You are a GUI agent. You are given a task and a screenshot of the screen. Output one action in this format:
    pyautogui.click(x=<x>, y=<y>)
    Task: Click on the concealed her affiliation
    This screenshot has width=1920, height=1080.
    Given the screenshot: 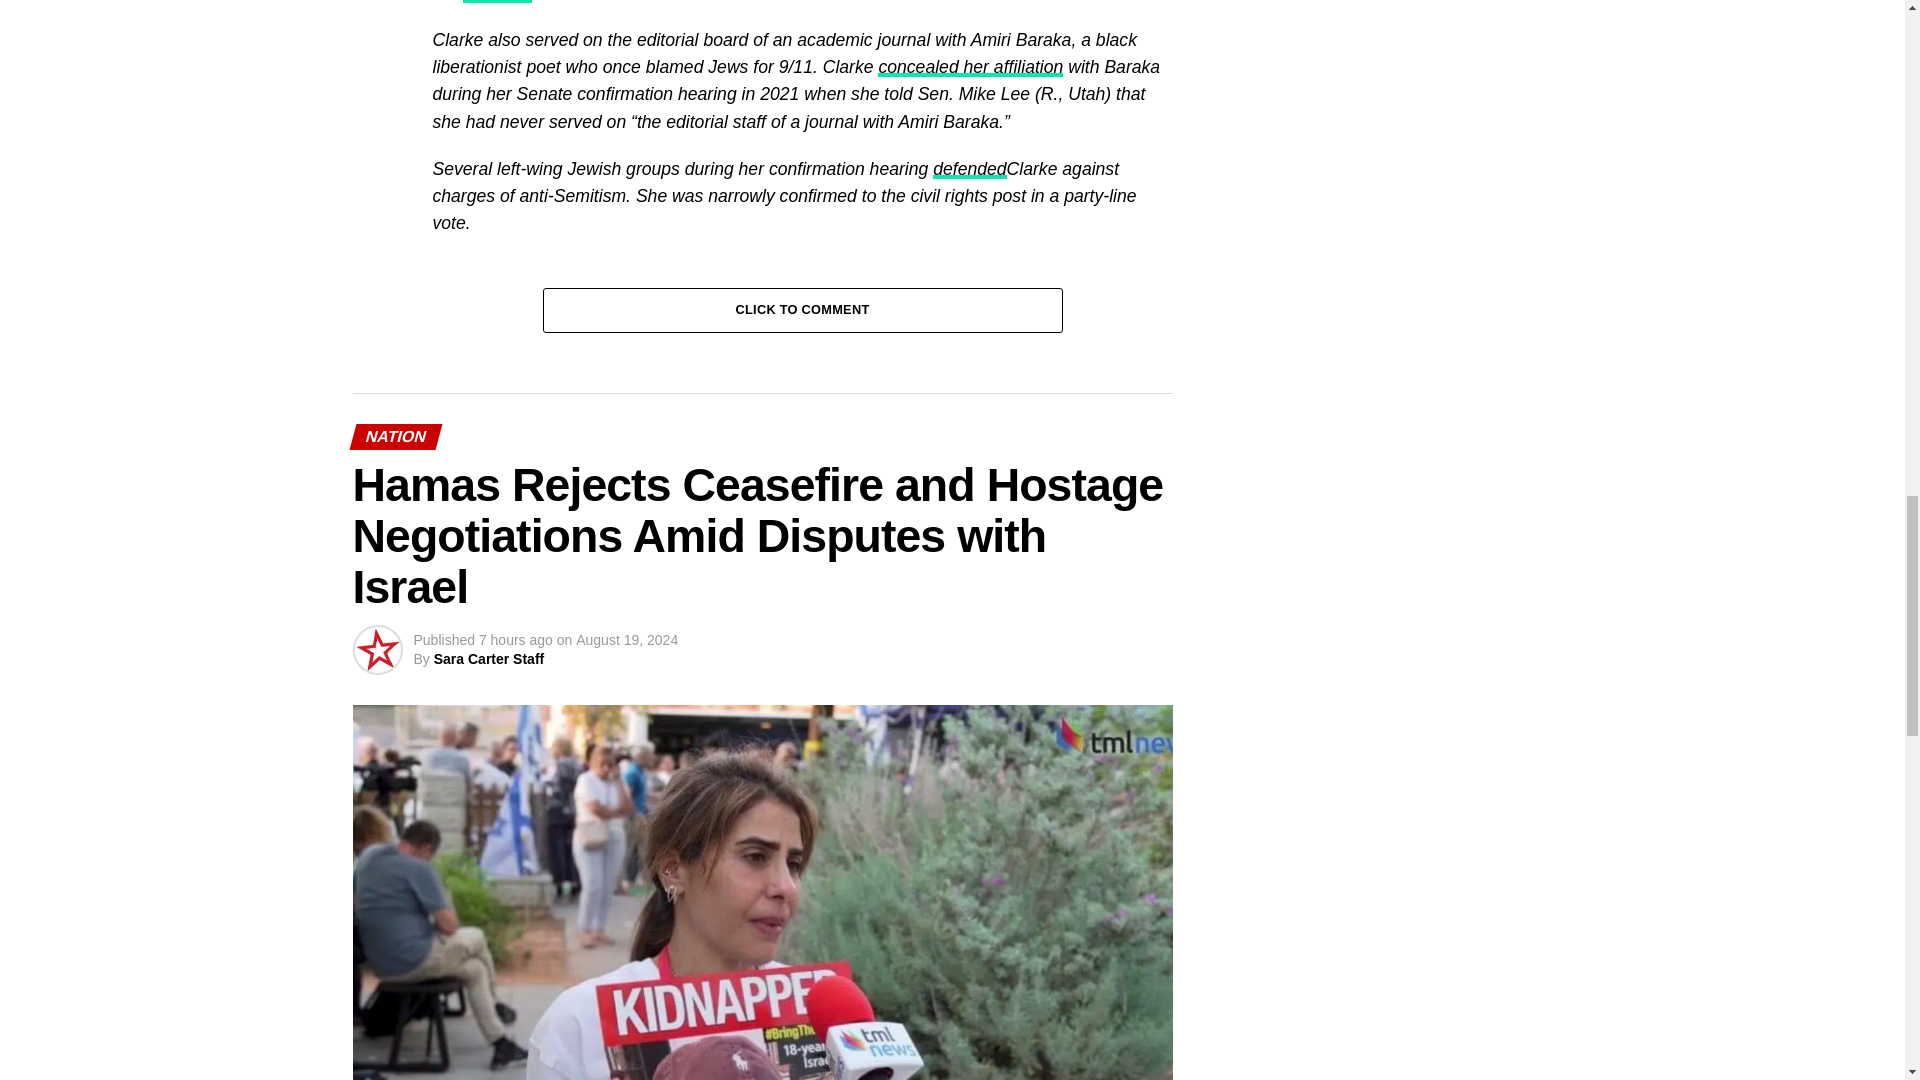 What is the action you would take?
    pyautogui.click(x=970, y=66)
    